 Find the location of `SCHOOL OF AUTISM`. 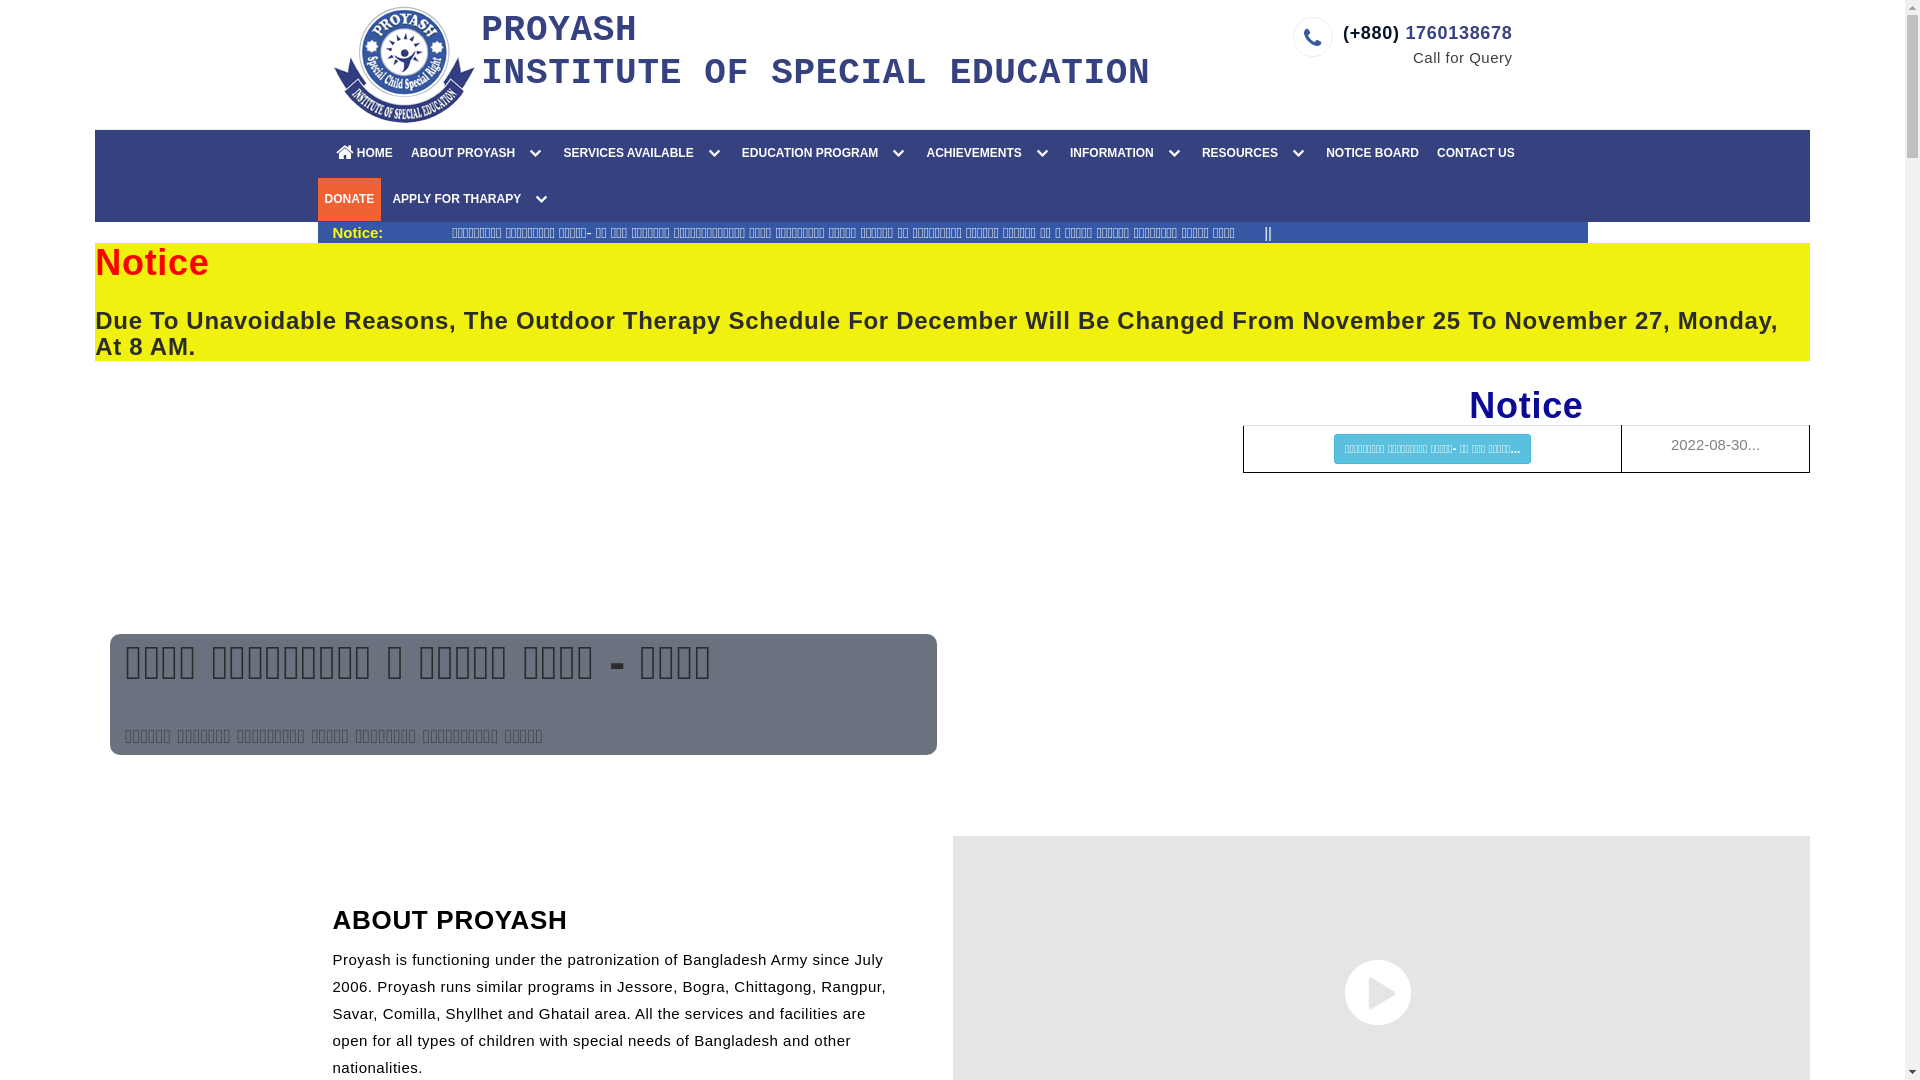

SCHOOL OF AUTISM is located at coordinates (1185, 199).